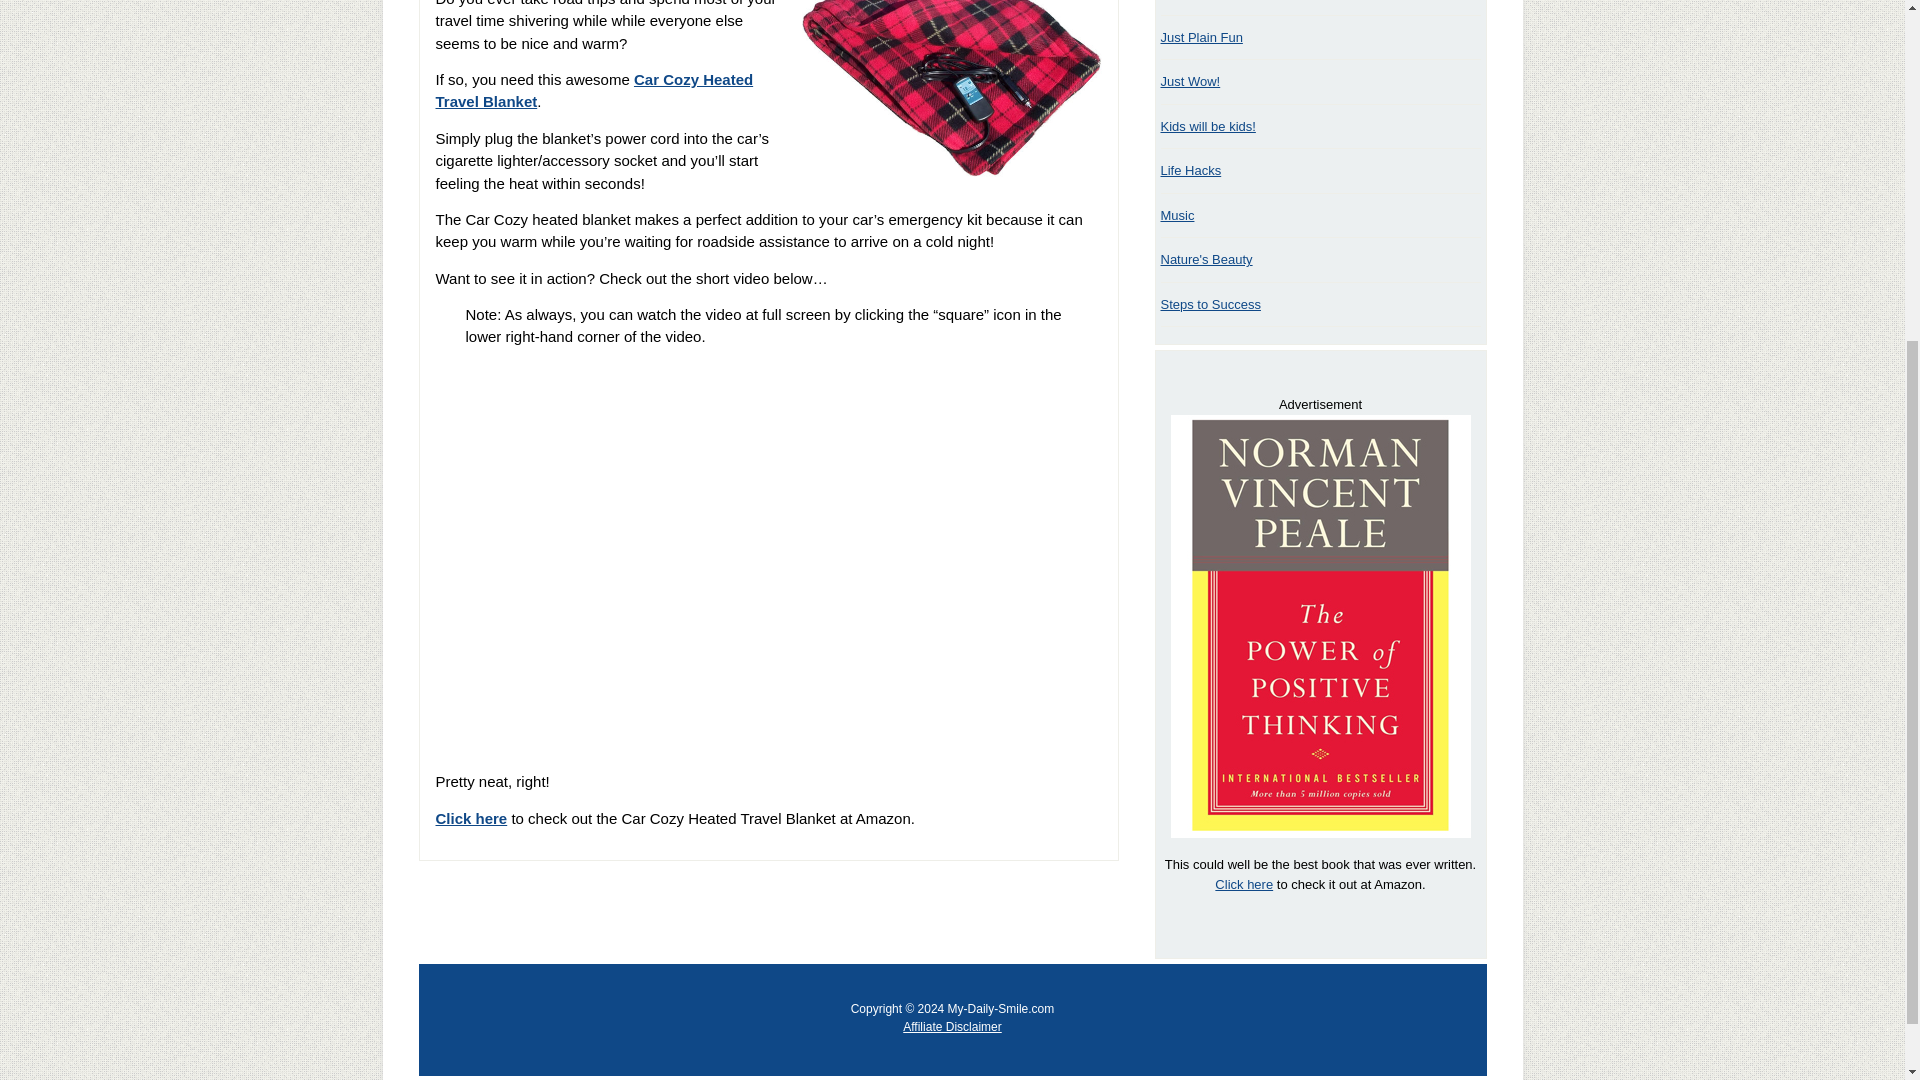 The height and width of the screenshot is (1080, 1920). I want to click on Just Wow!, so click(1189, 81).